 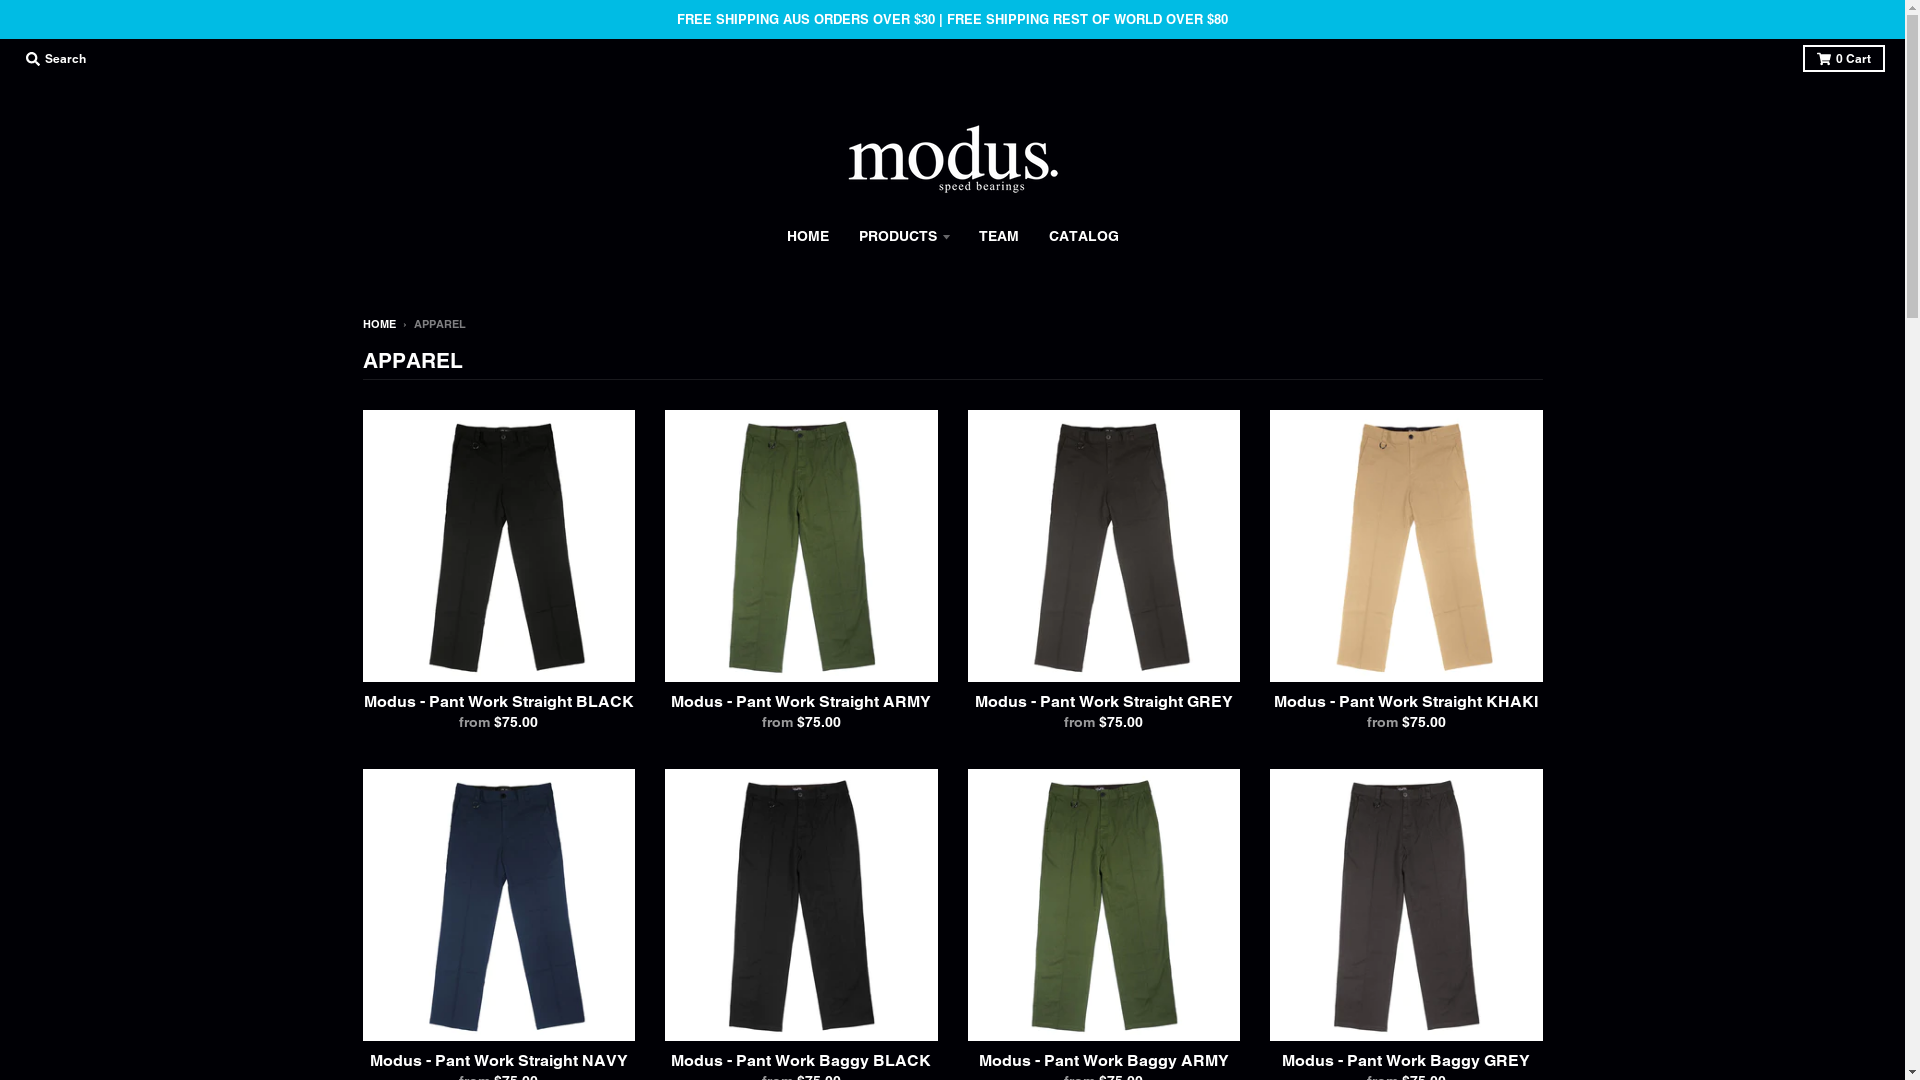 What do you see at coordinates (1406, 702) in the screenshot?
I see `Modus - Pant Work Straight KHAKI` at bounding box center [1406, 702].